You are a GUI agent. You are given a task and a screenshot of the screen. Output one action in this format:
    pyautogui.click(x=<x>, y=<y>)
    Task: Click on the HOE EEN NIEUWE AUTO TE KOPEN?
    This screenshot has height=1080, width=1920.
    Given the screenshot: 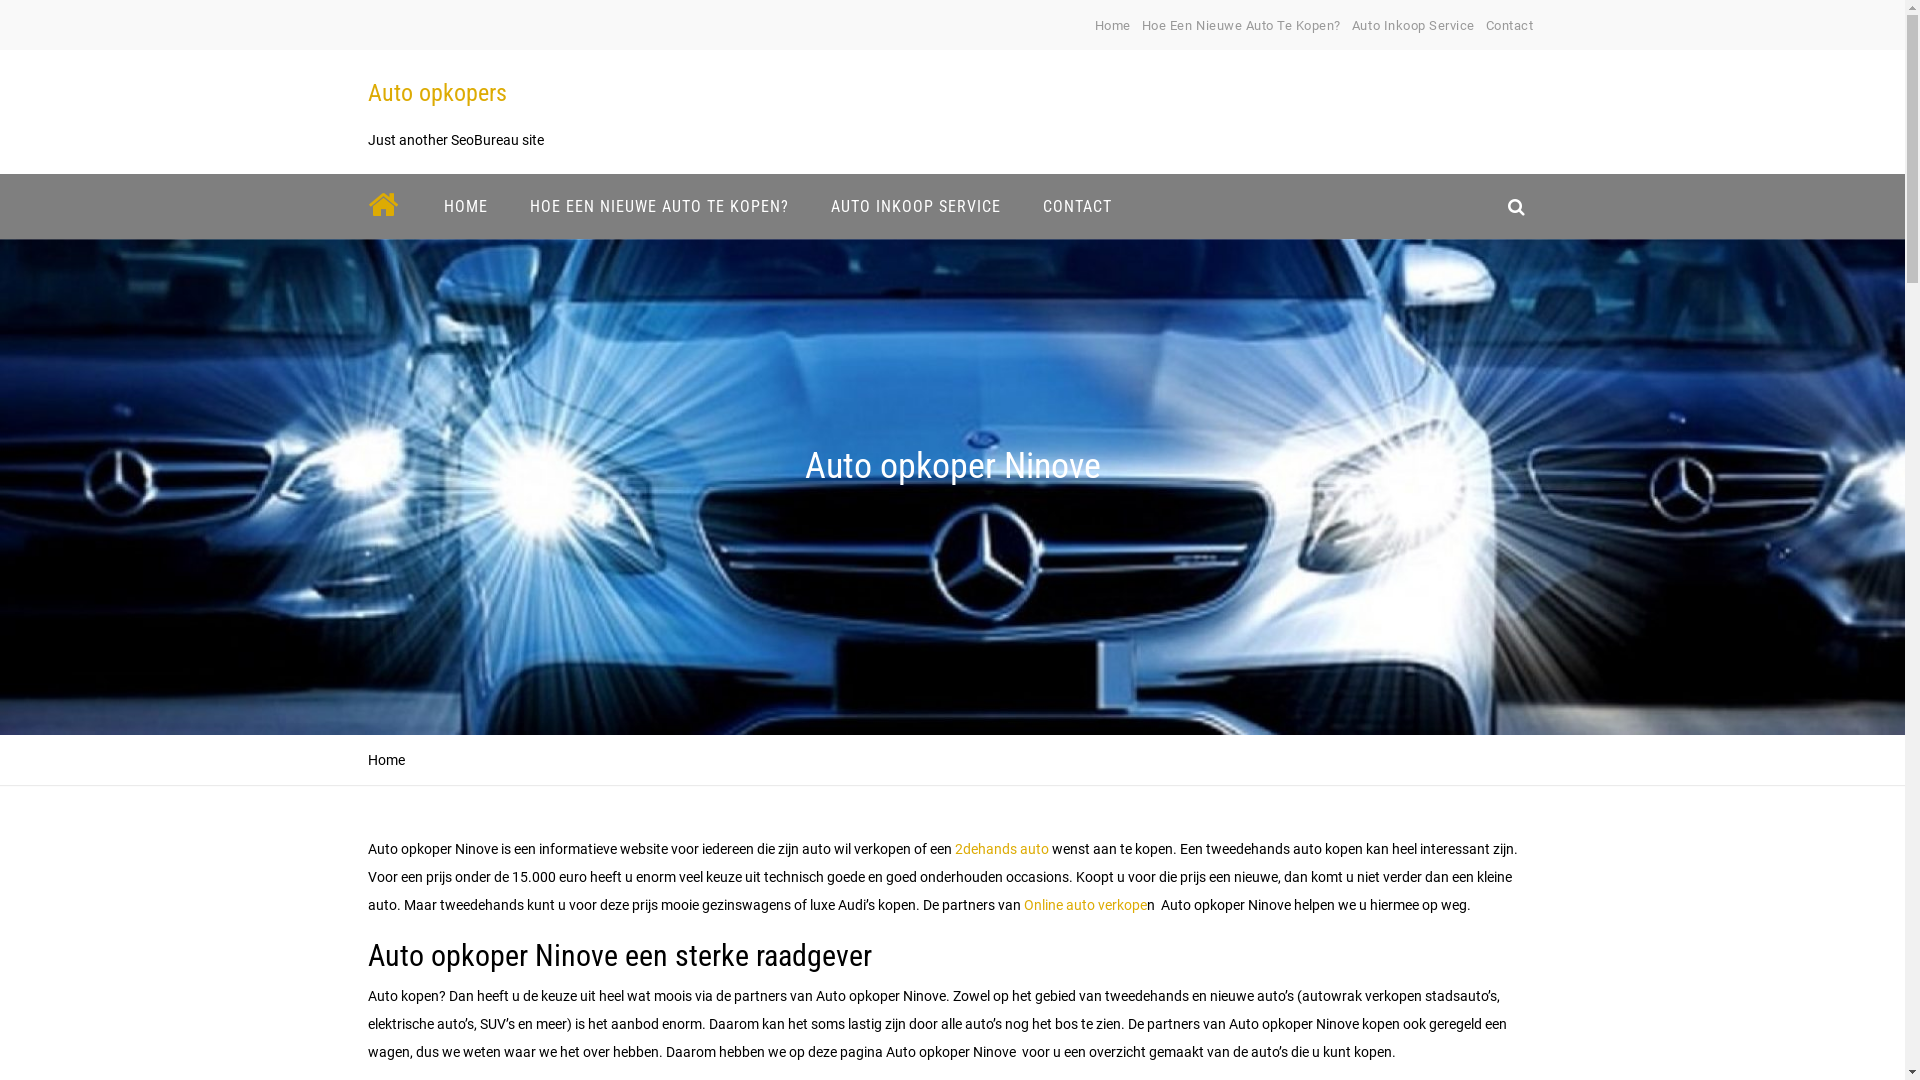 What is the action you would take?
    pyautogui.click(x=658, y=206)
    